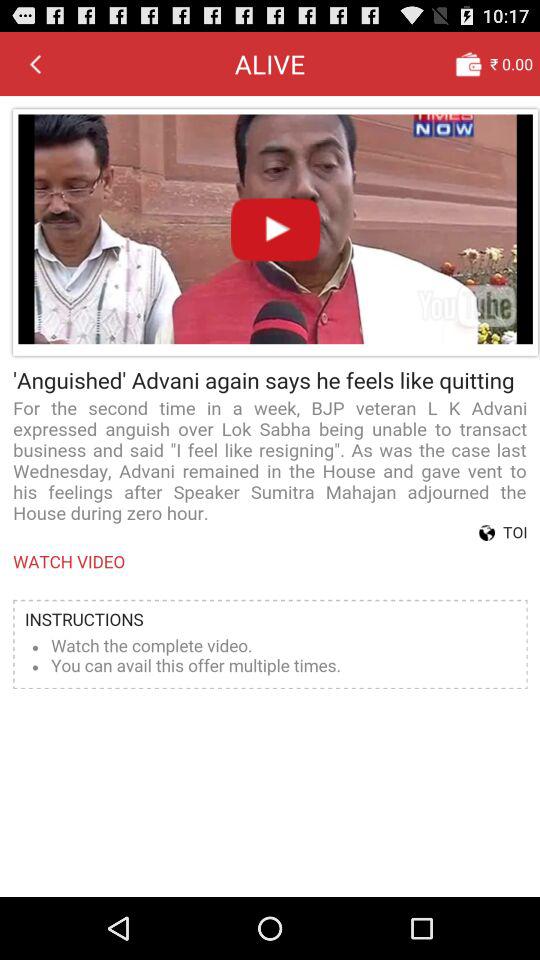  What do you see at coordinates (468, 63) in the screenshot?
I see `money wallet icon` at bounding box center [468, 63].